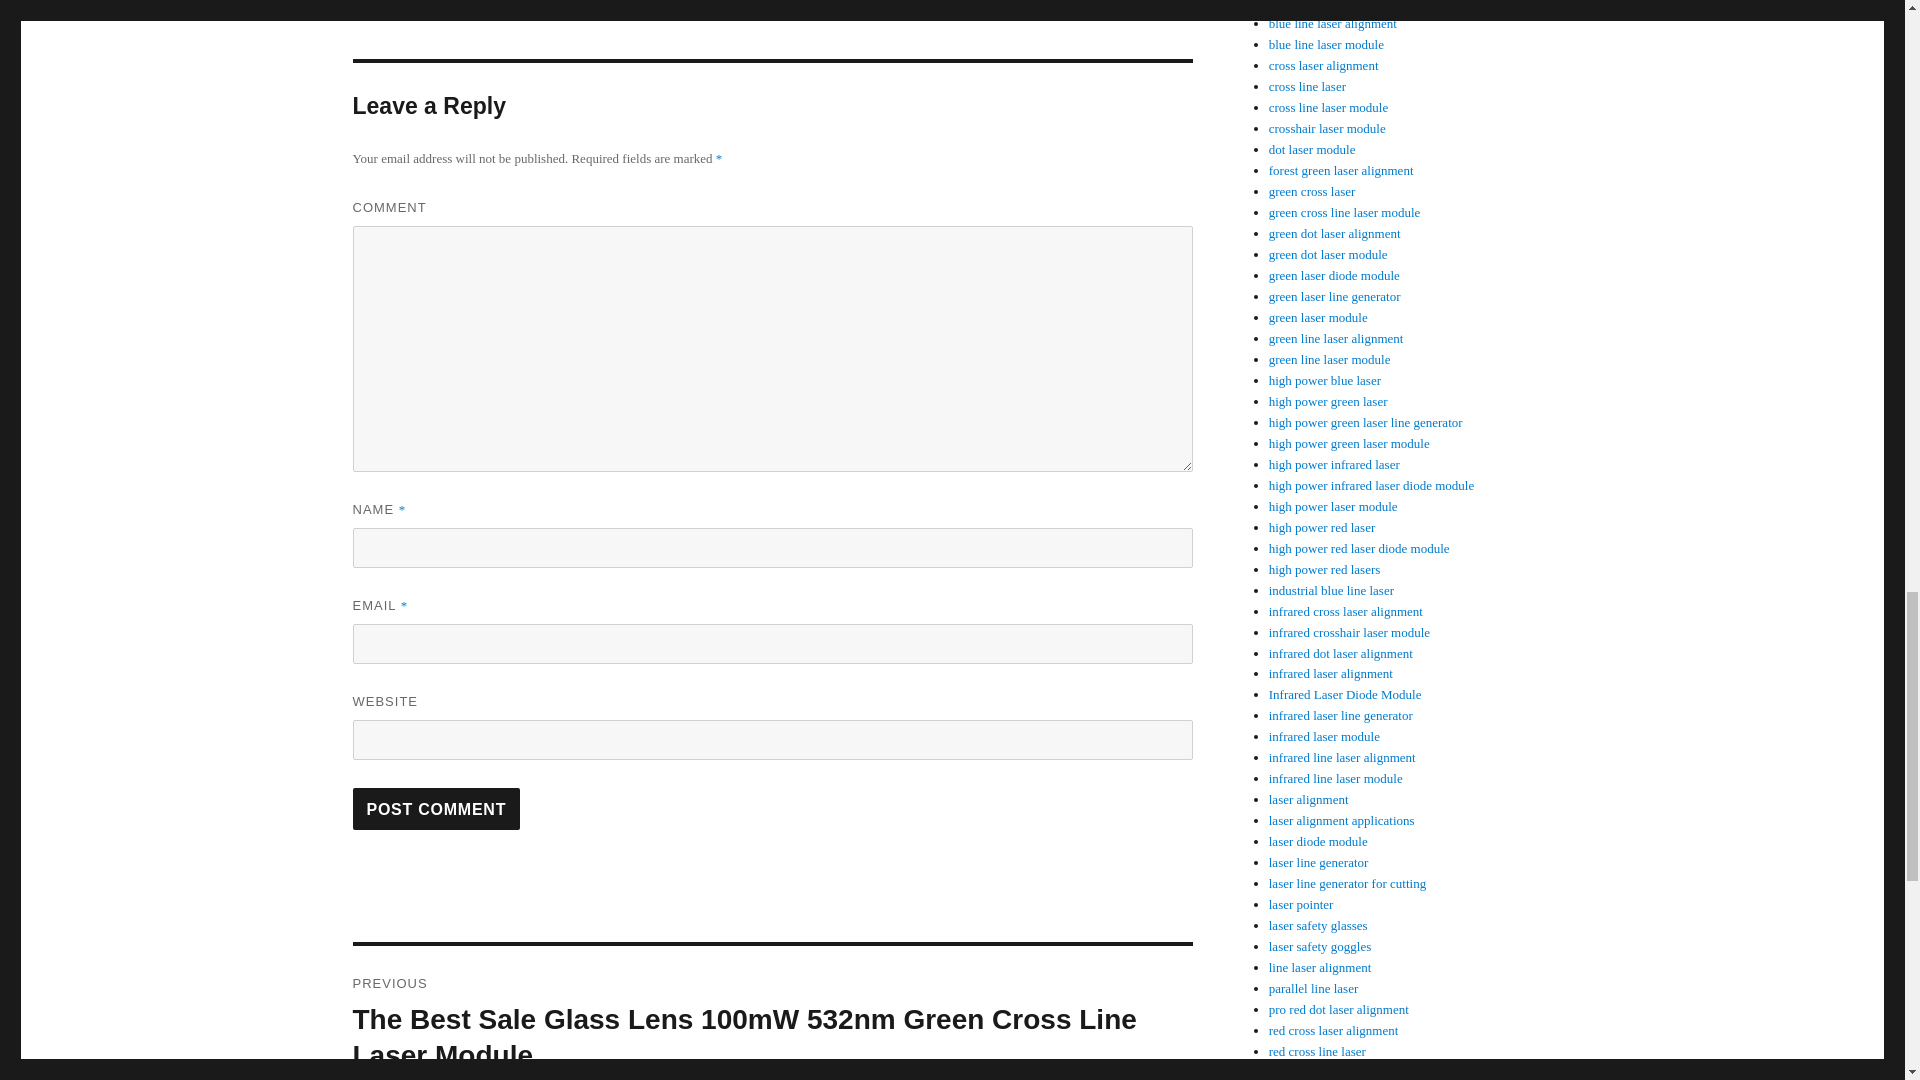 The height and width of the screenshot is (1080, 1920). I want to click on Post Comment, so click(436, 809).